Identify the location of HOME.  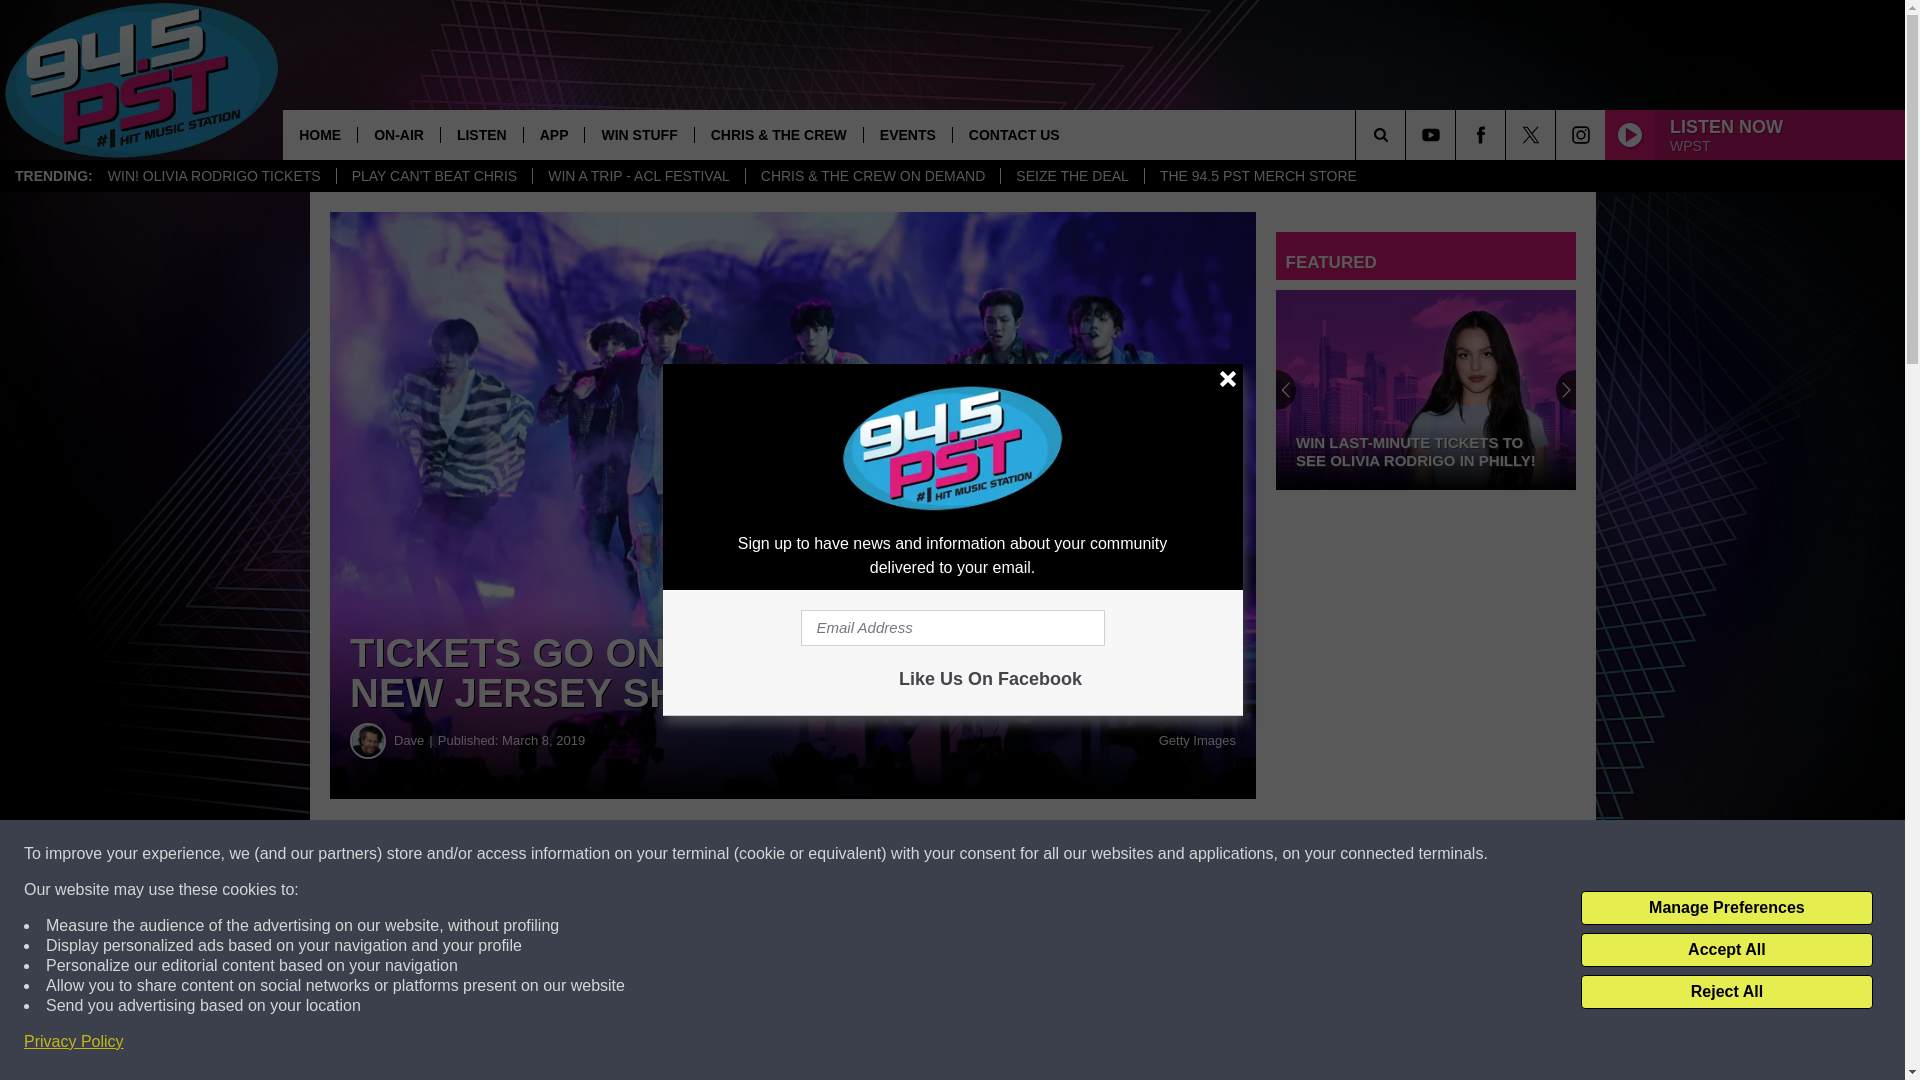
(320, 134).